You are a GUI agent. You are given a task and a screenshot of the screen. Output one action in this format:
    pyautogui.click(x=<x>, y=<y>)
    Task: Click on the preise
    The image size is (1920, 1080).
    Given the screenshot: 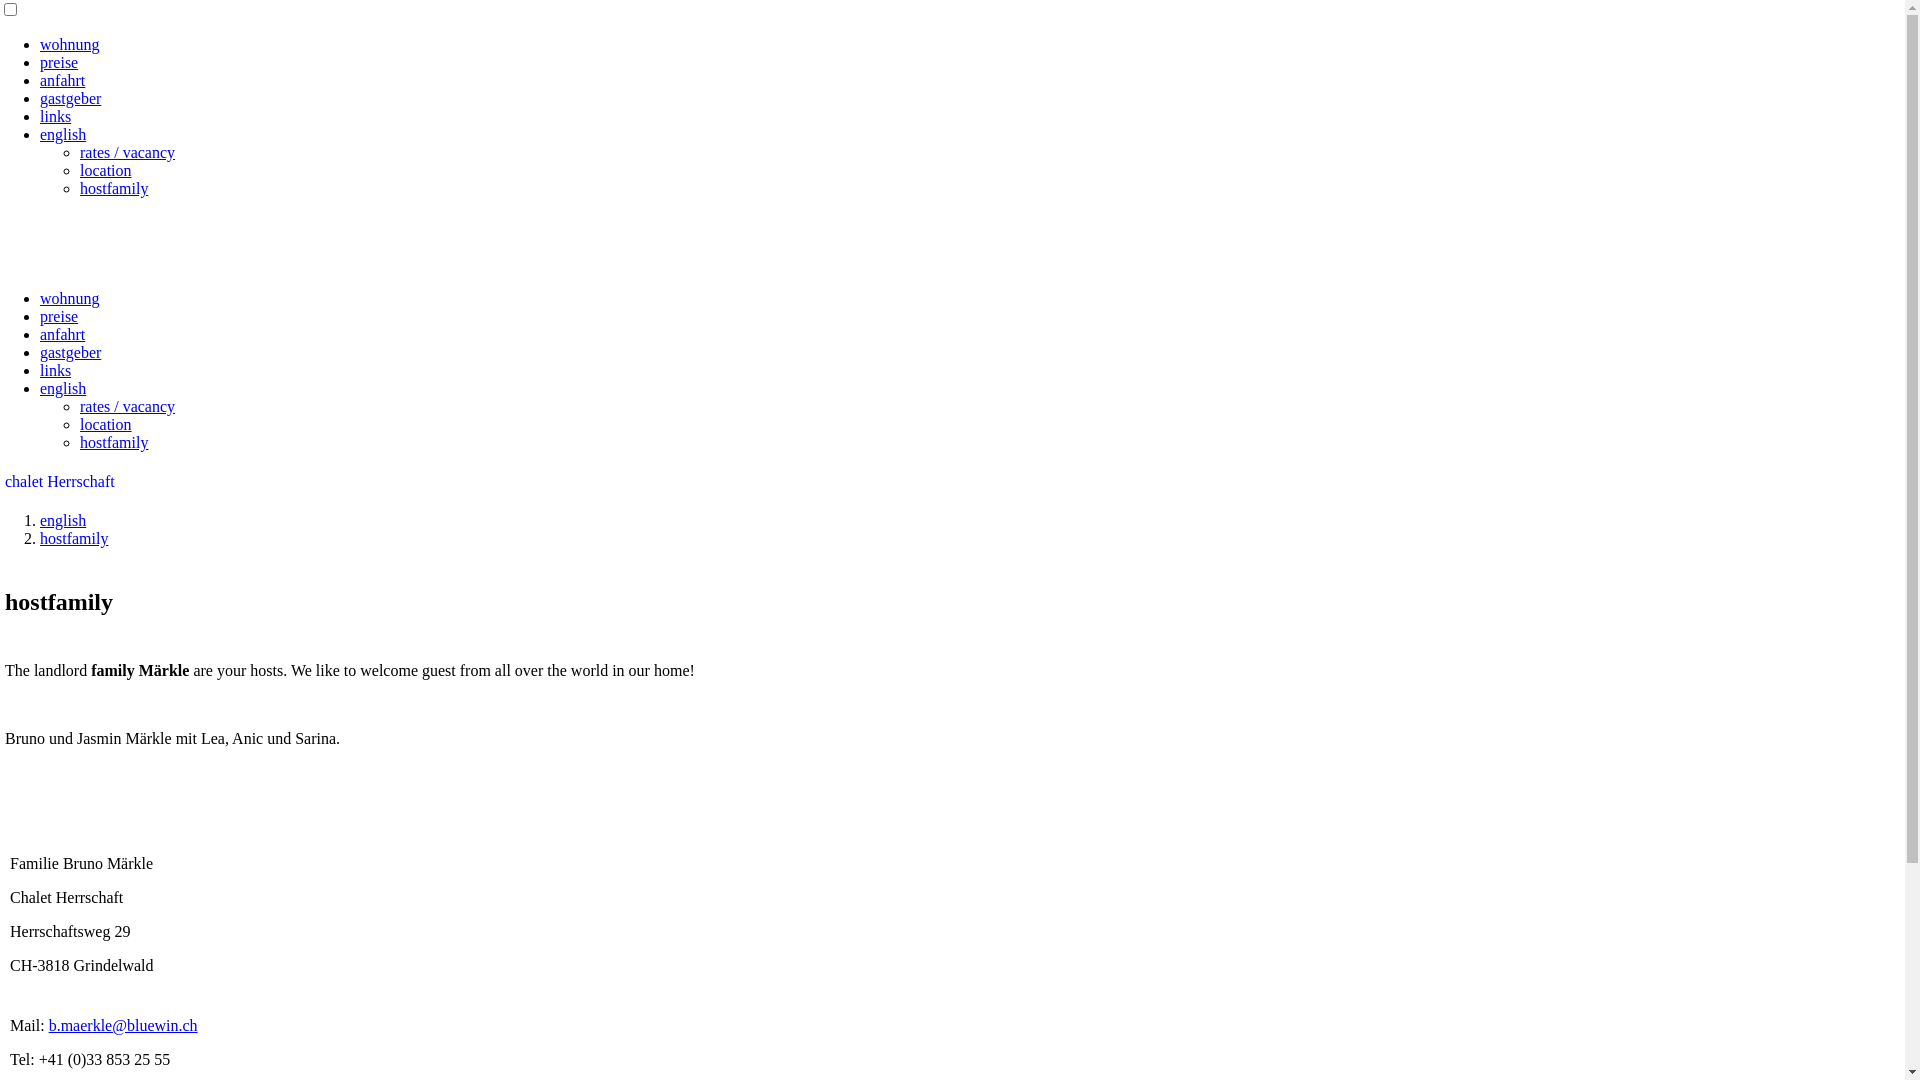 What is the action you would take?
    pyautogui.click(x=59, y=62)
    